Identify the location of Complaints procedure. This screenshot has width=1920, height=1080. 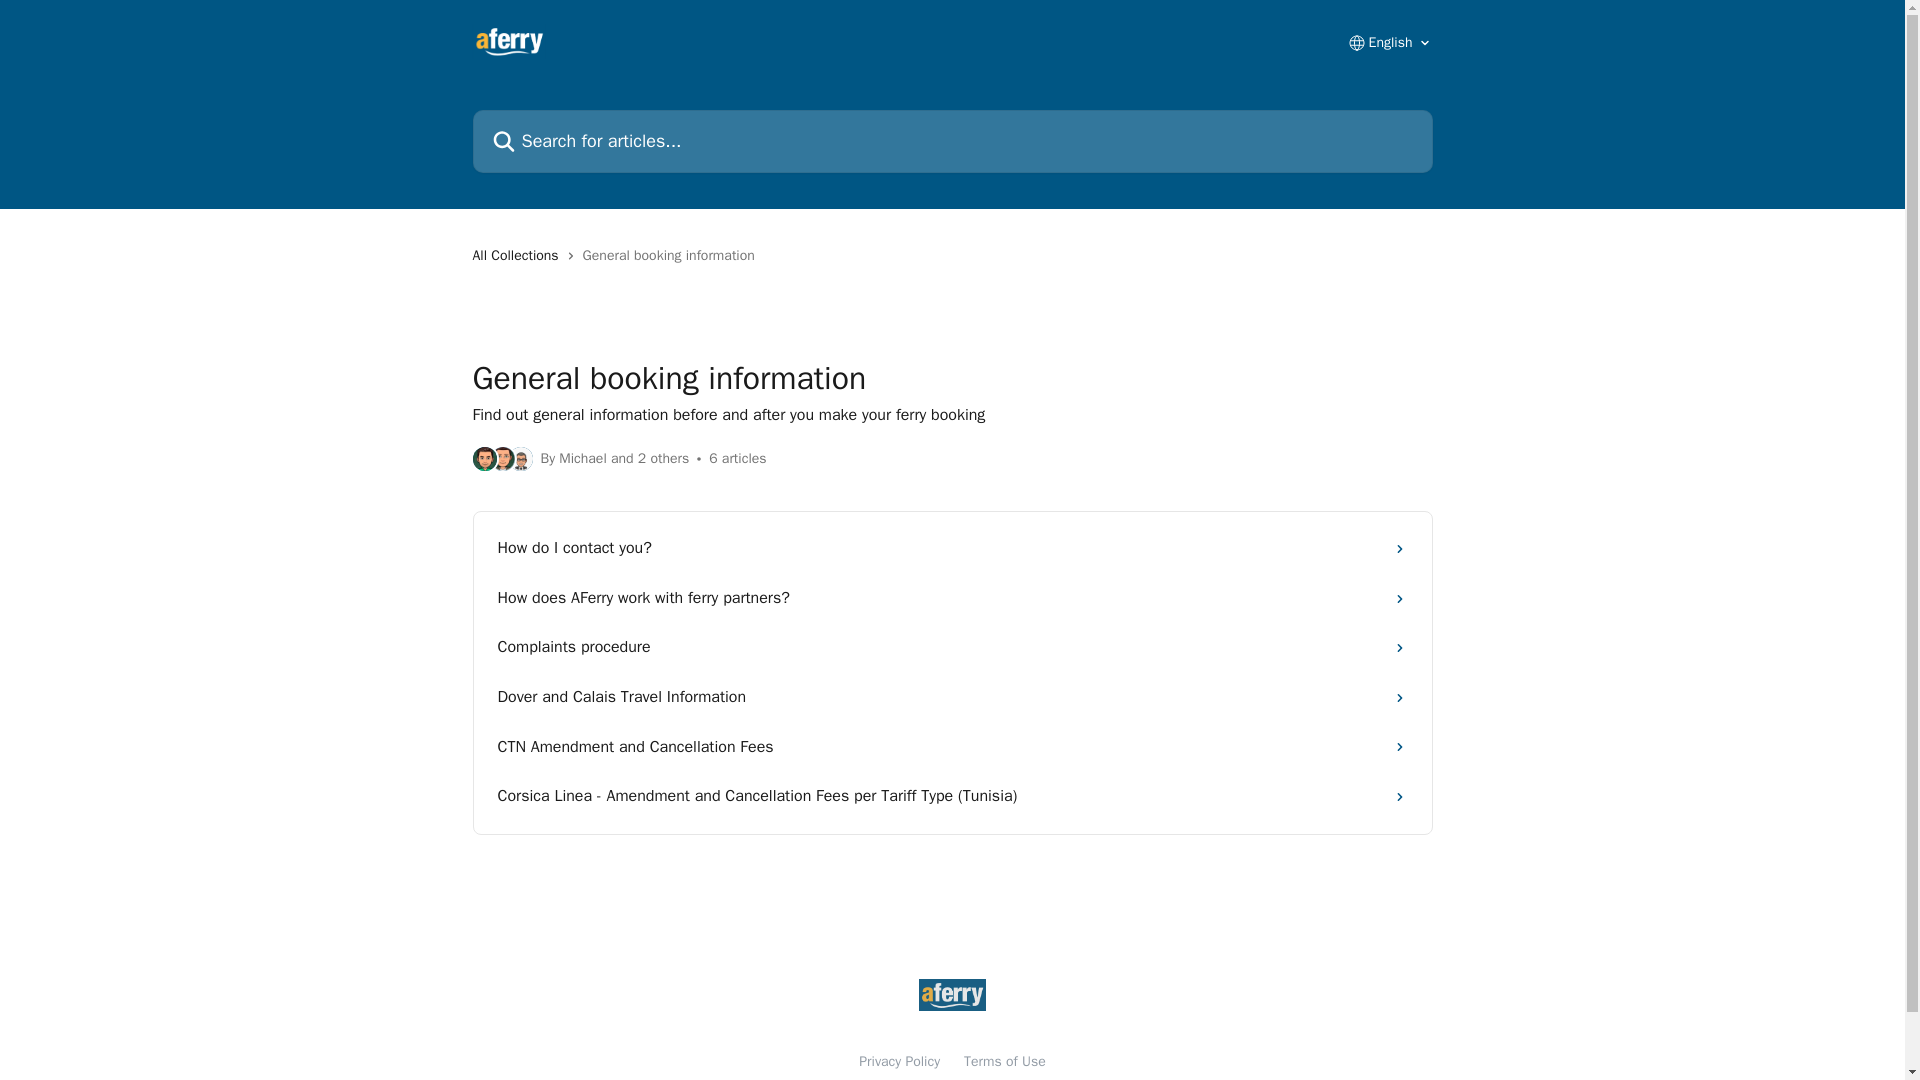
(952, 648).